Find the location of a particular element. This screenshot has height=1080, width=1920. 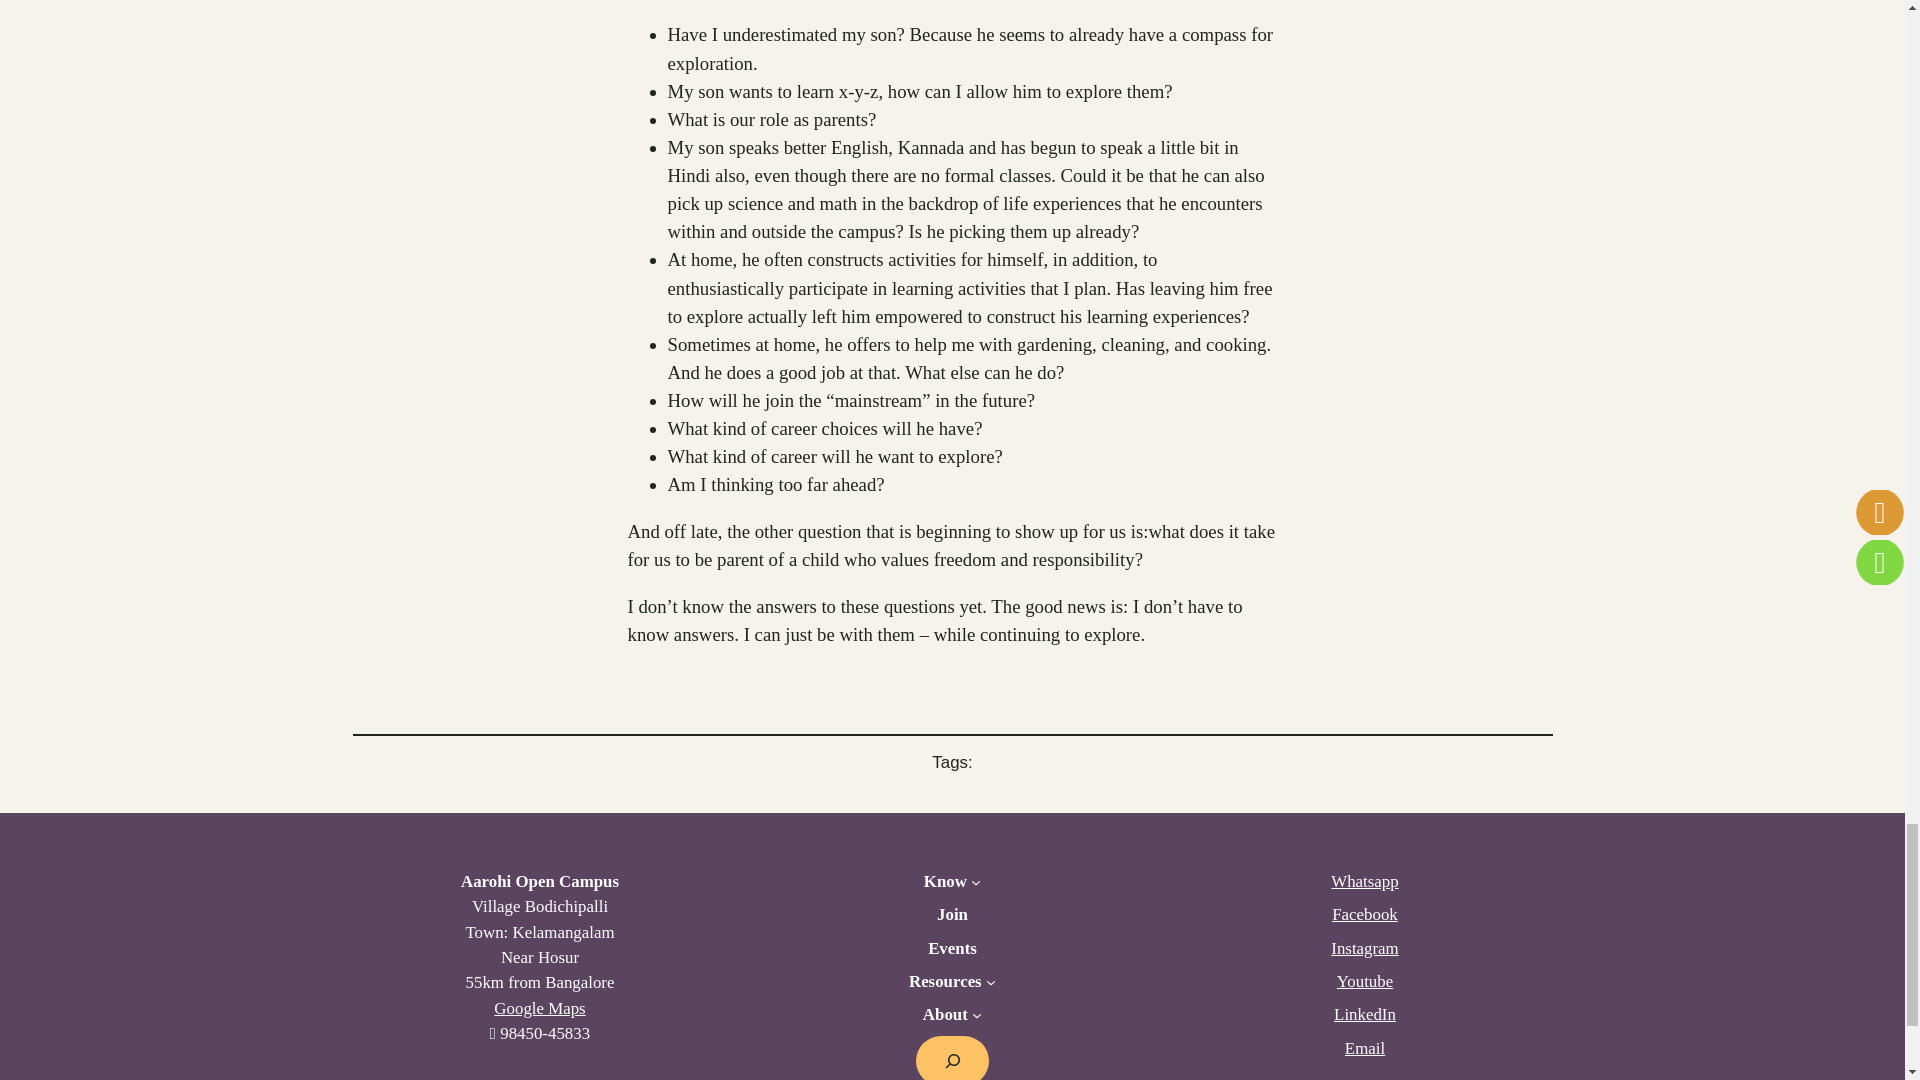

Join is located at coordinates (952, 914).